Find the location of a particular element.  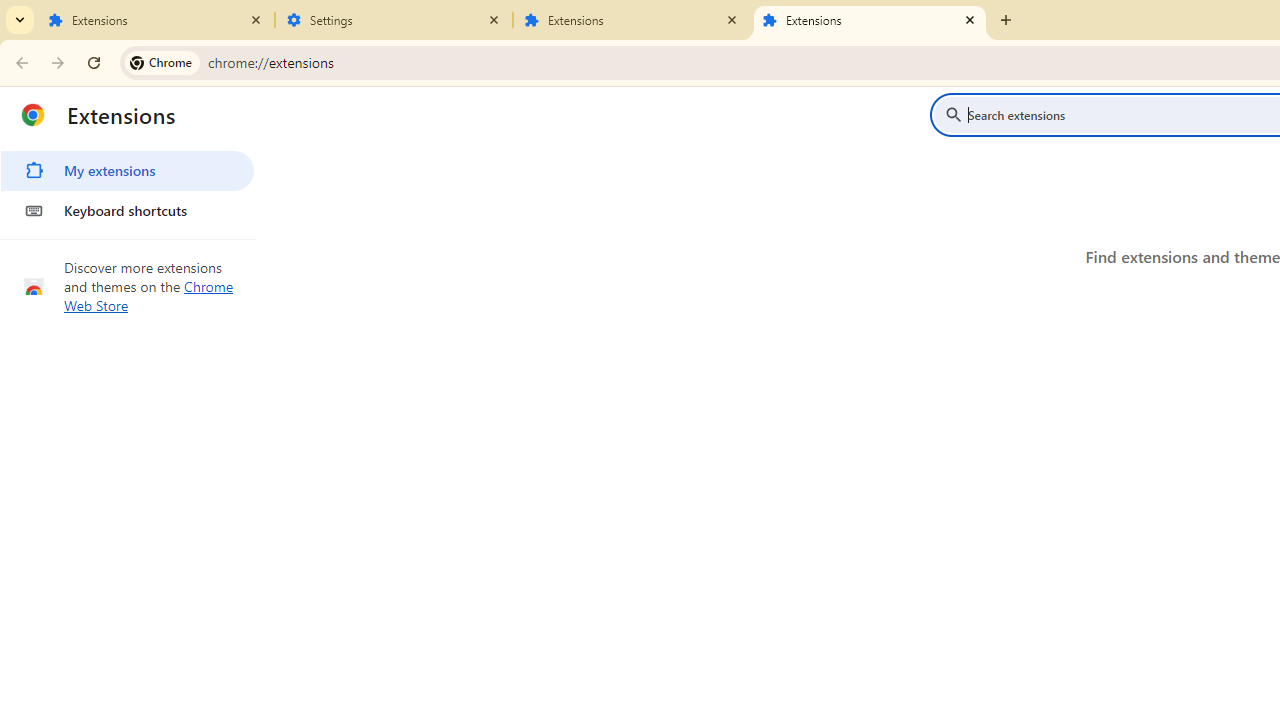

Extensions is located at coordinates (870, 20).